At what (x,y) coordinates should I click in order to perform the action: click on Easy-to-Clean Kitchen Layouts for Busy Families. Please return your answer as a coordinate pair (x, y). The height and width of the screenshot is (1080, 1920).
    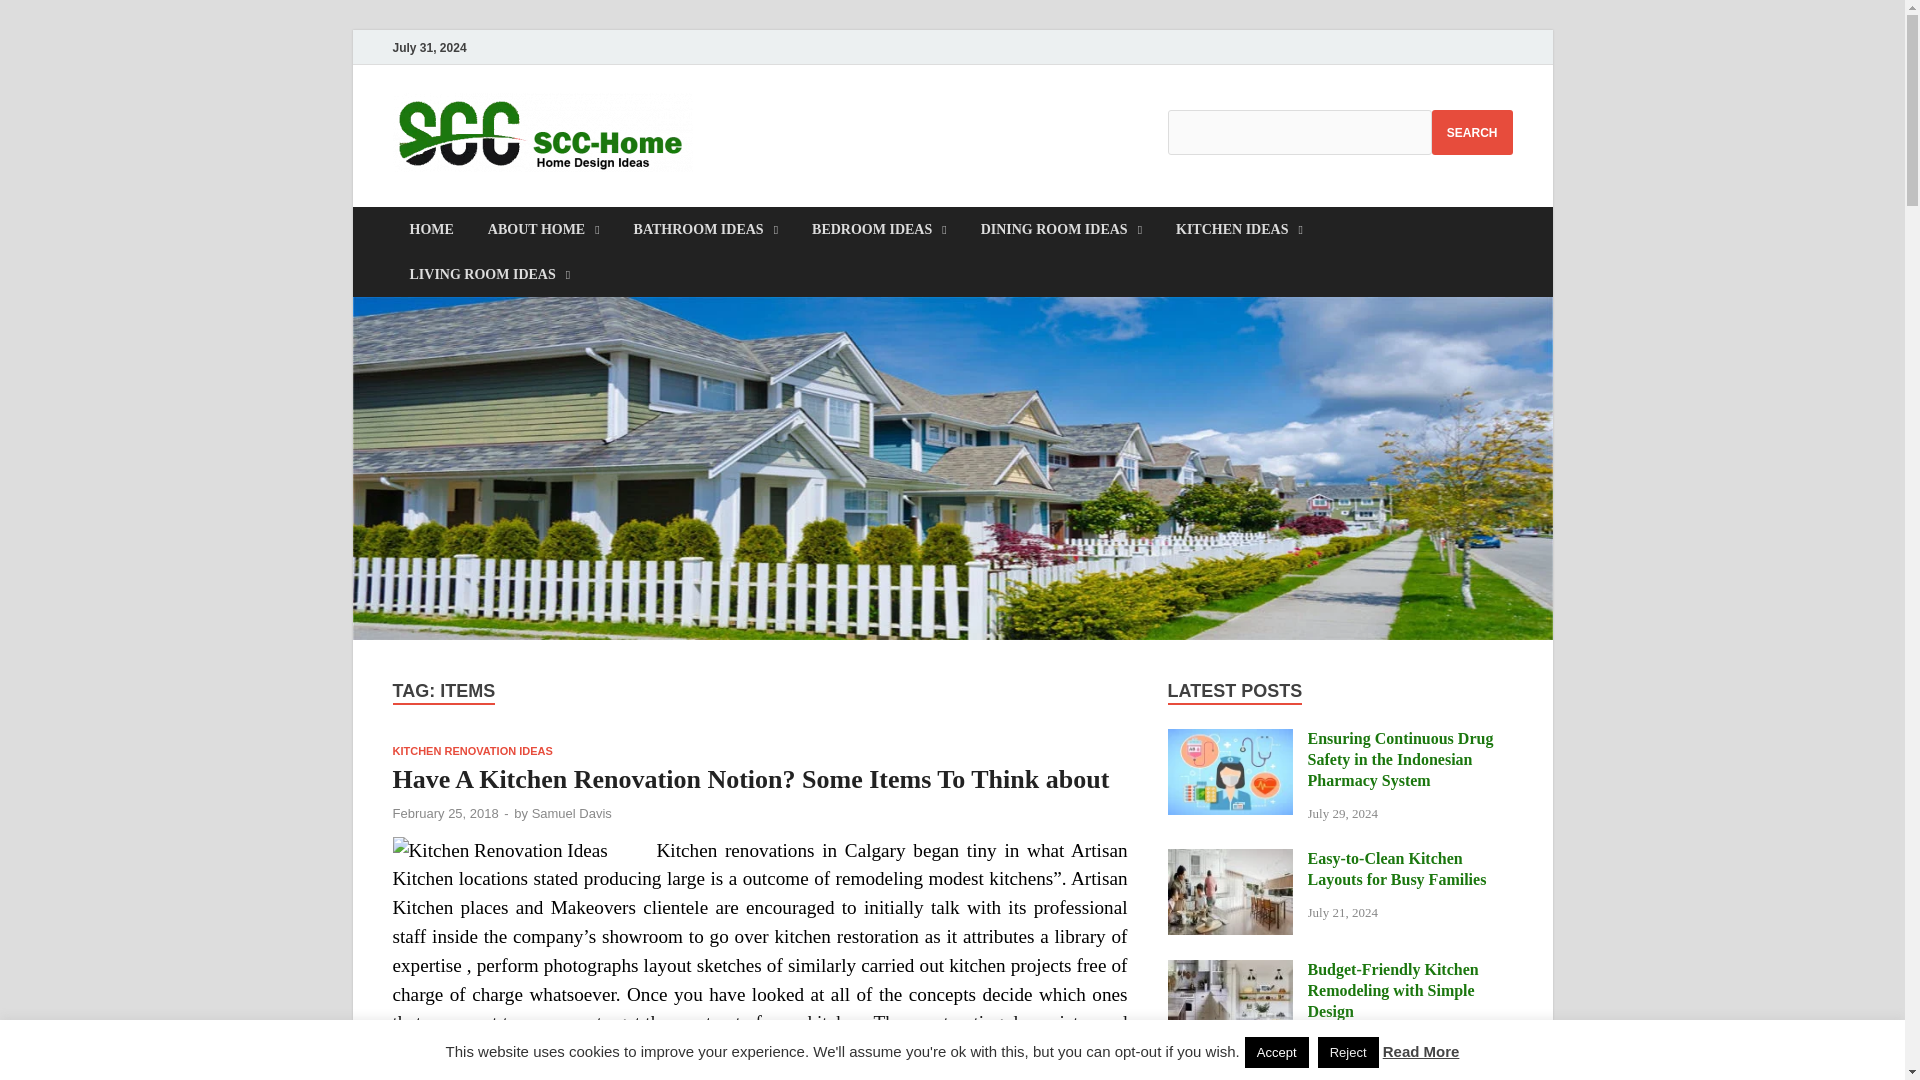
    Looking at the image, I should click on (1230, 860).